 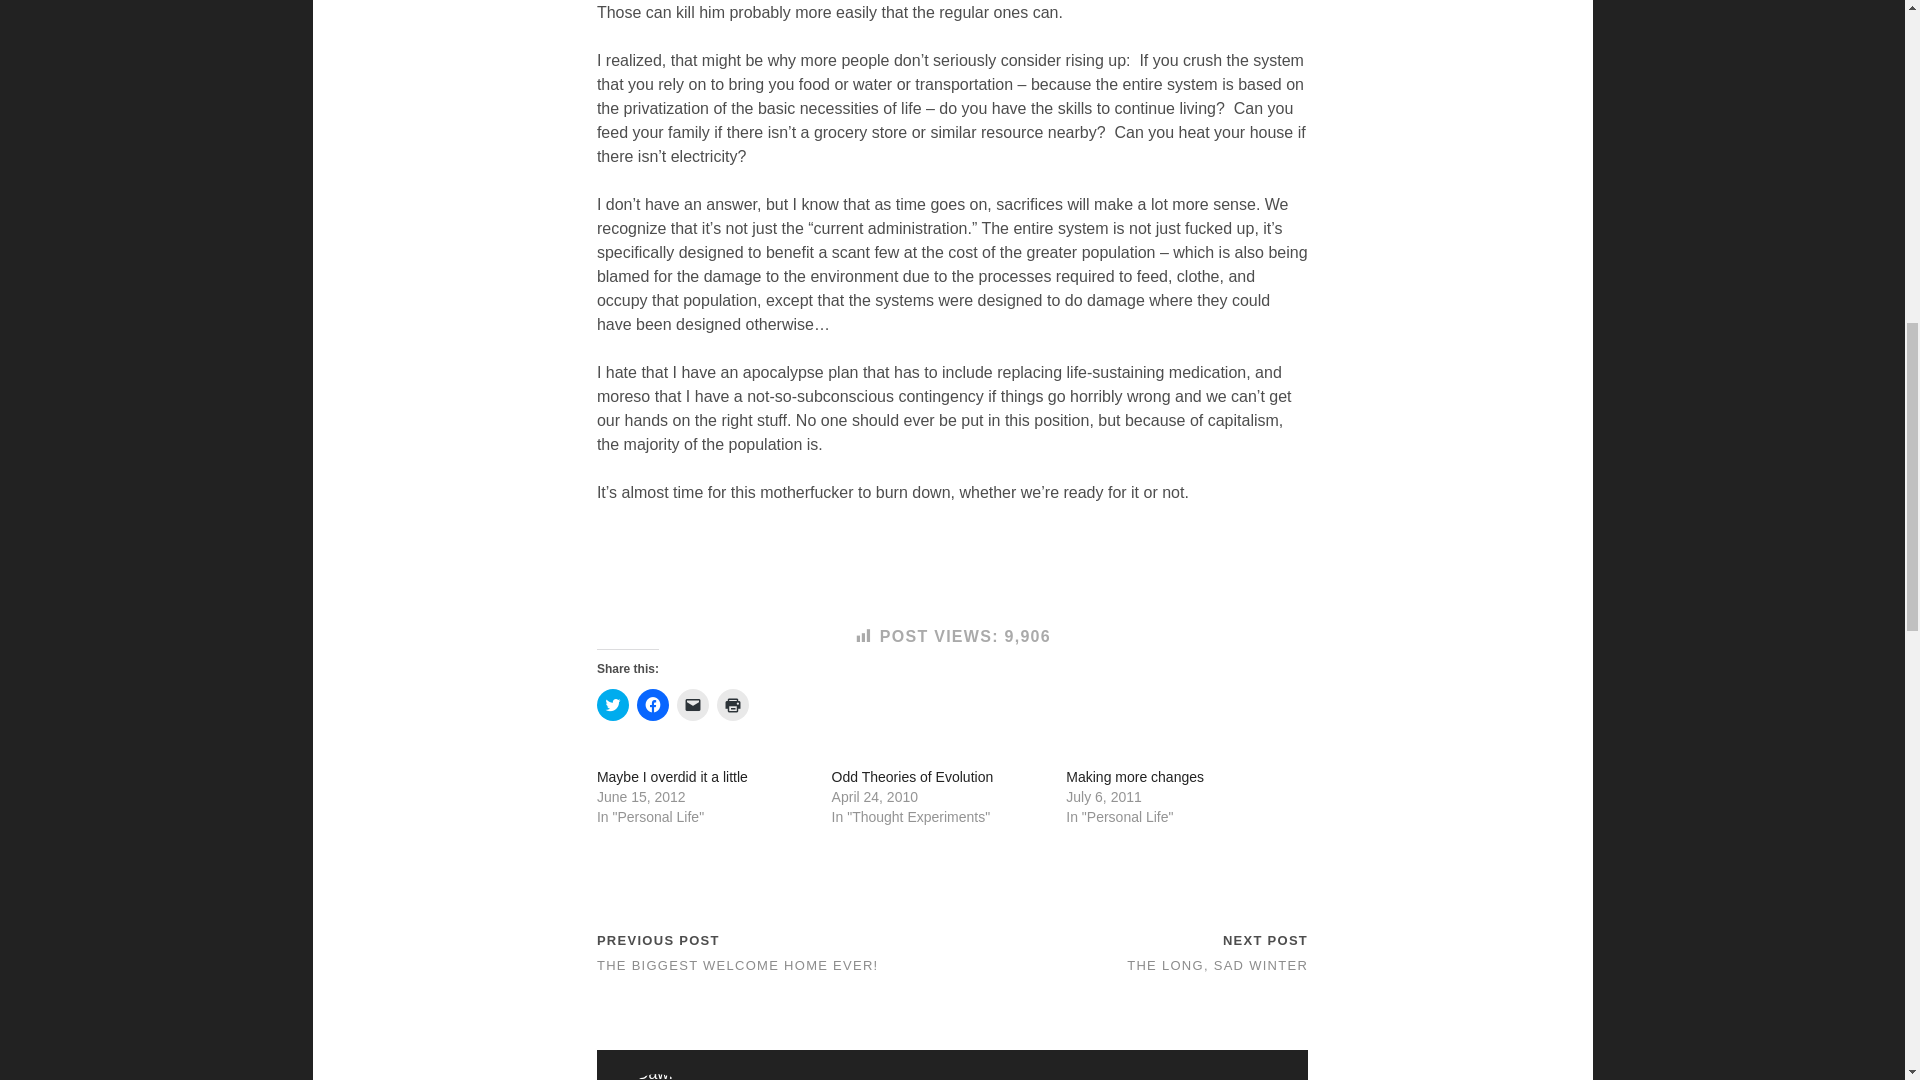 What do you see at coordinates (692, 705) in the screenshot?
I see `Click to email a link to a friend` at bounding box center [692, 705].